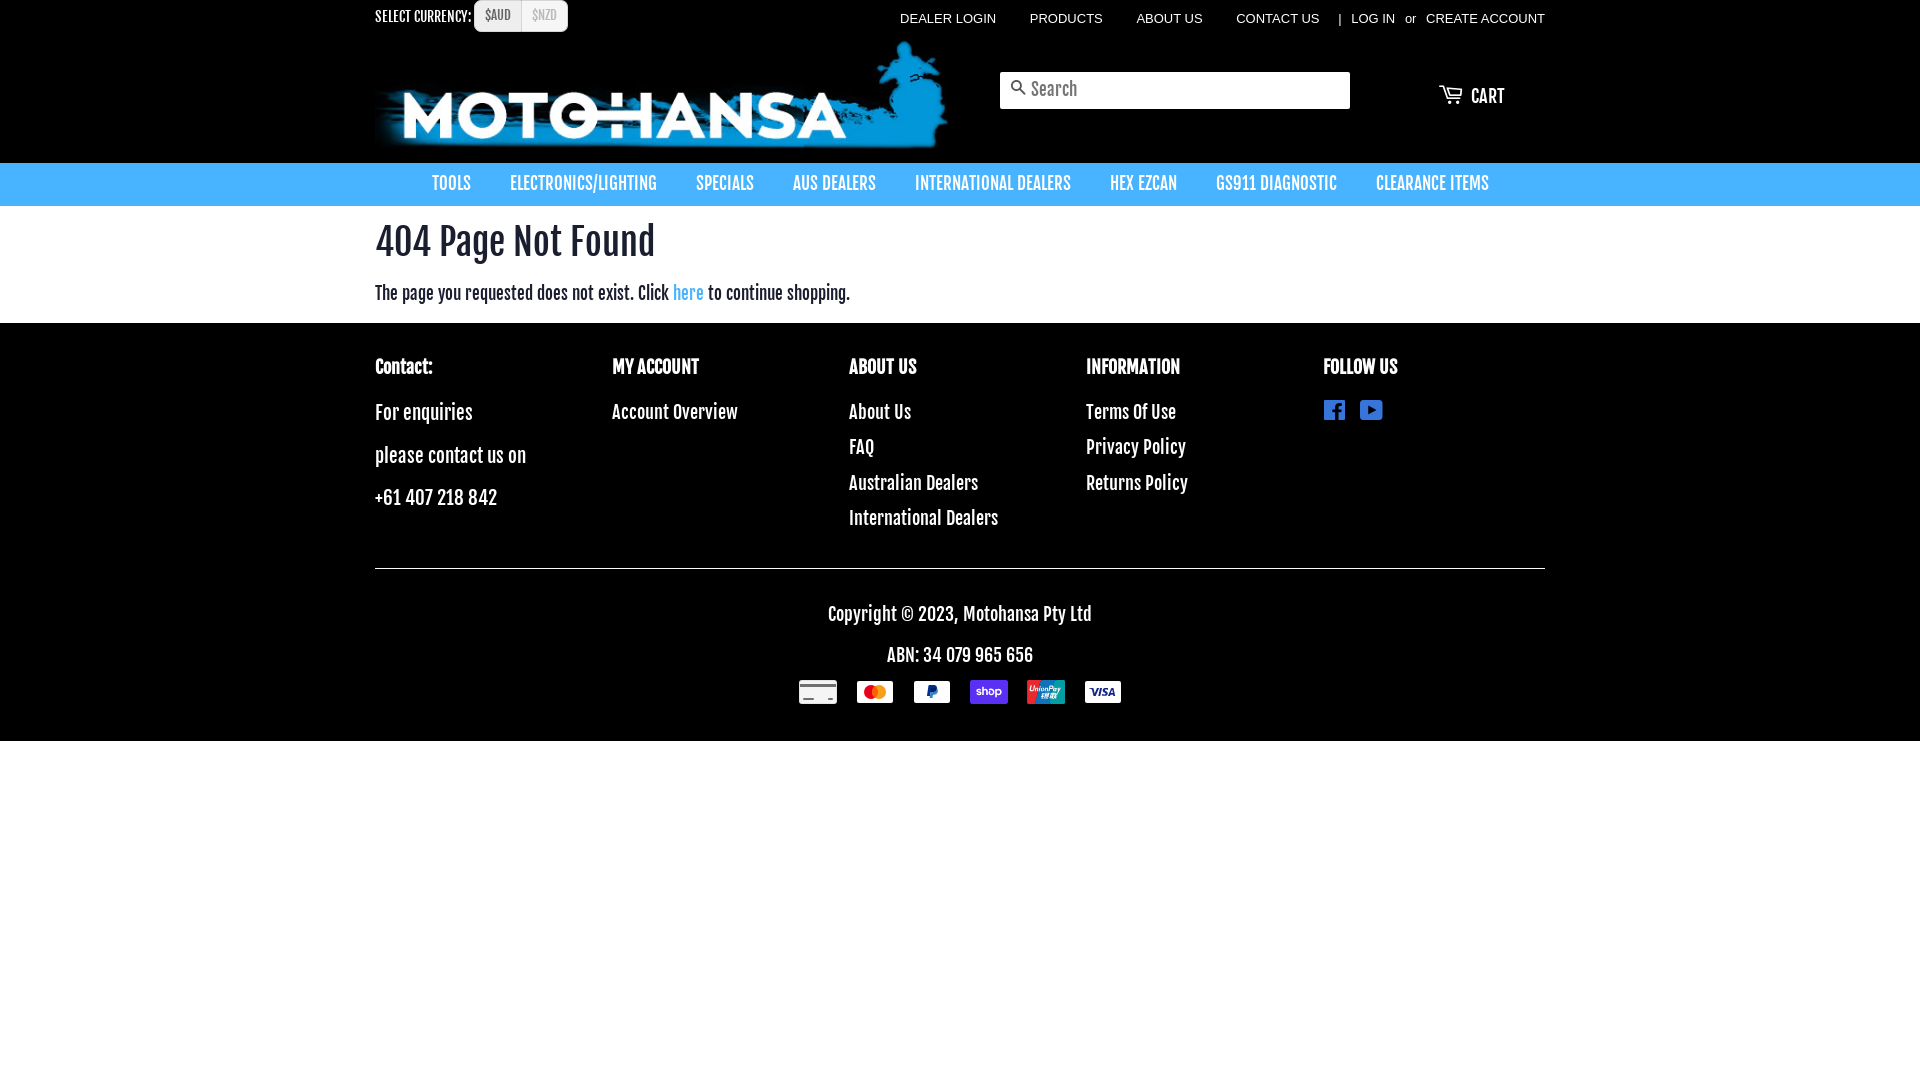  Describe the element at coordinates (1334, 412) in the screenshot. I see `Facebook` at that location.